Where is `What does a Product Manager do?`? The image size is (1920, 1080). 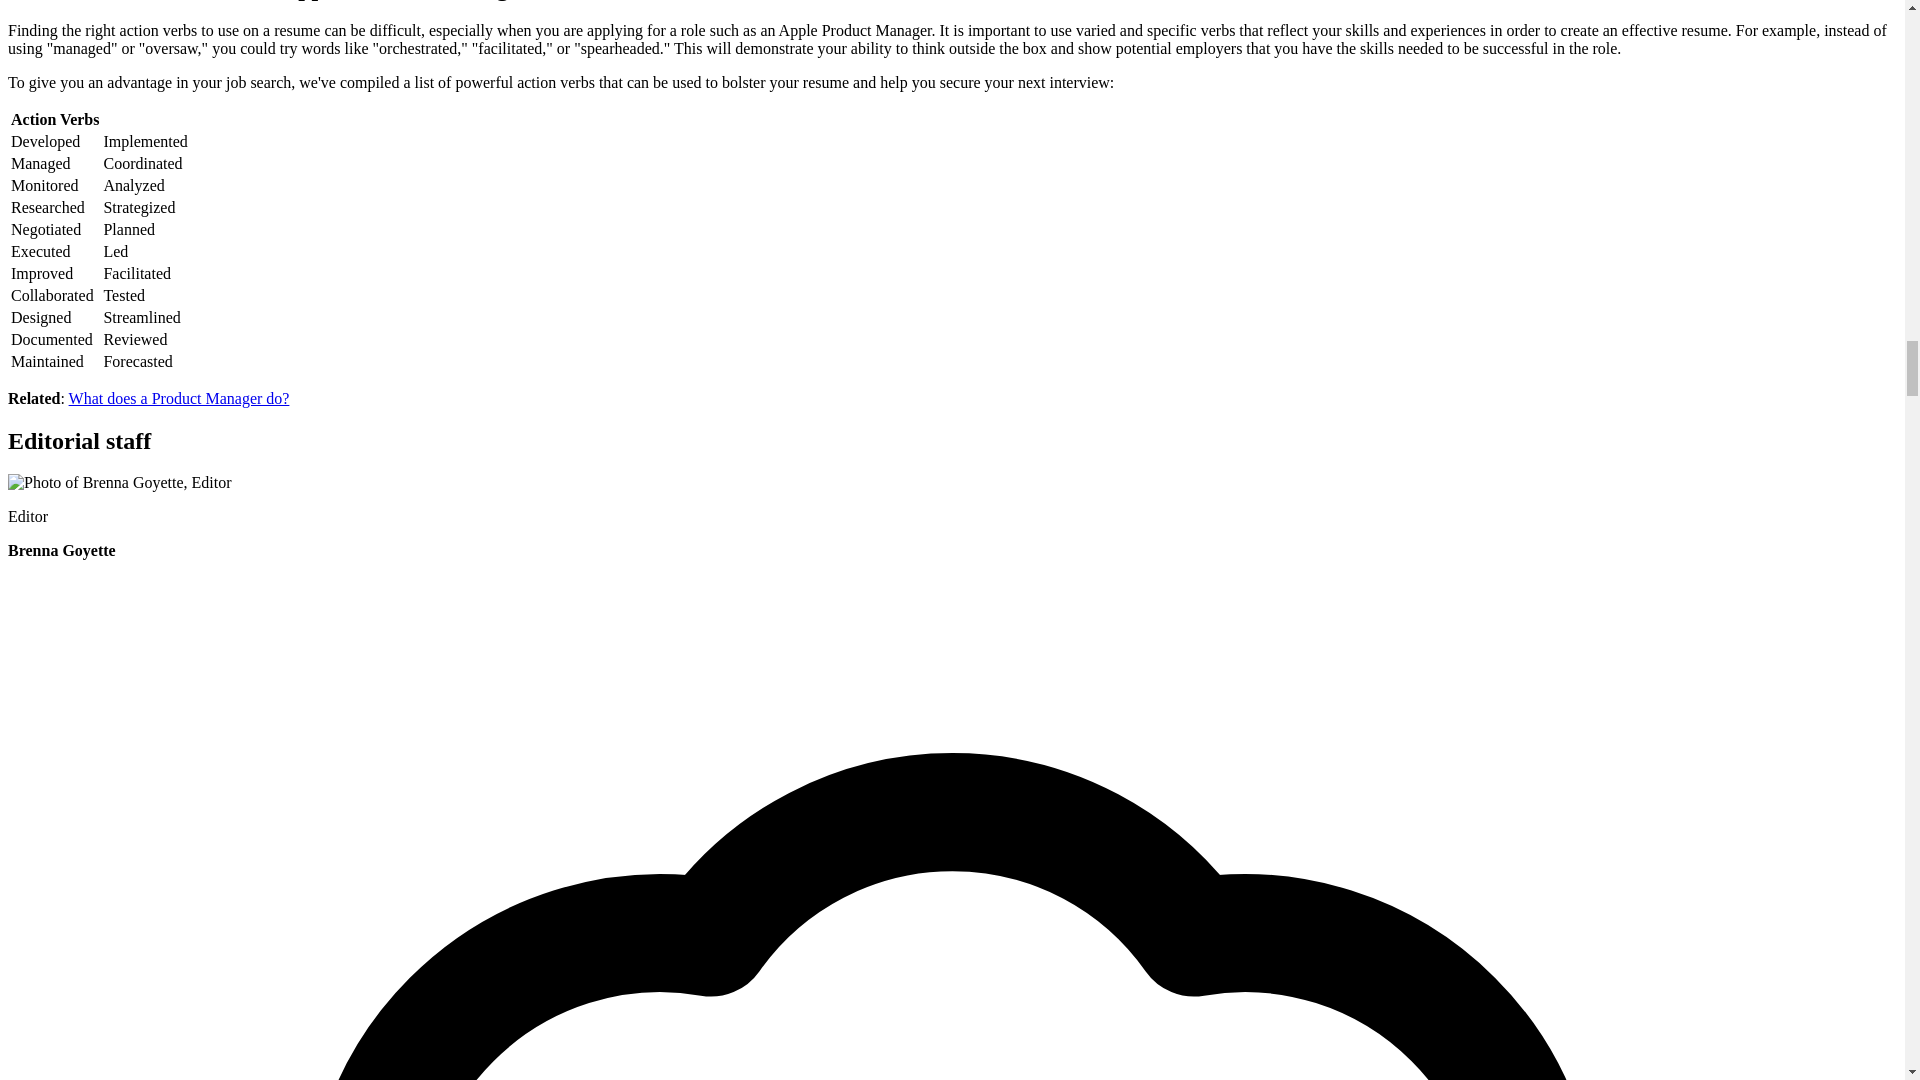 What does a Product Manager do? is located at coordinates (179, 398).